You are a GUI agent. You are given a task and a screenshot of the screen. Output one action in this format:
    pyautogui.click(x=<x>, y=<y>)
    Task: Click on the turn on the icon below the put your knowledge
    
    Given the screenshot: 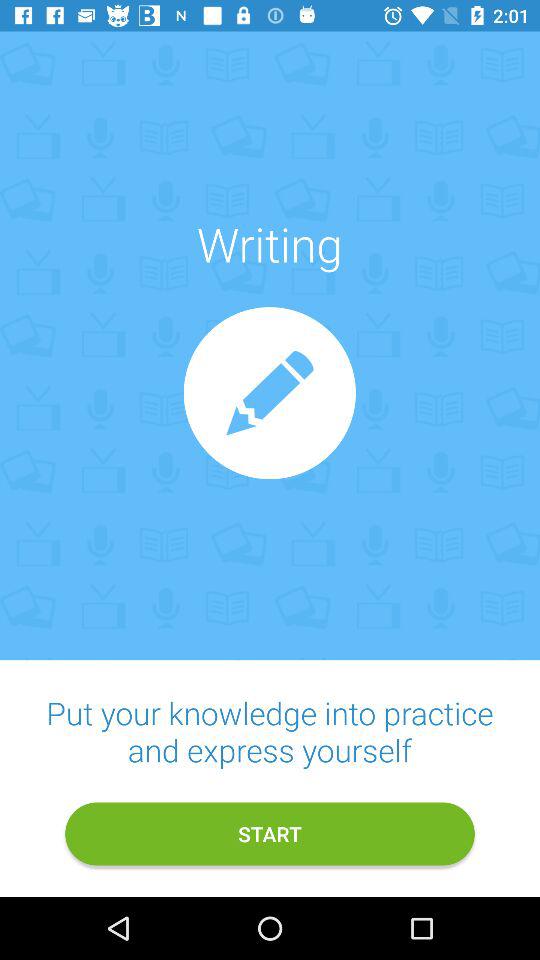 What is the action you would take?
    pyautogui.click(x=270, y=834)
    